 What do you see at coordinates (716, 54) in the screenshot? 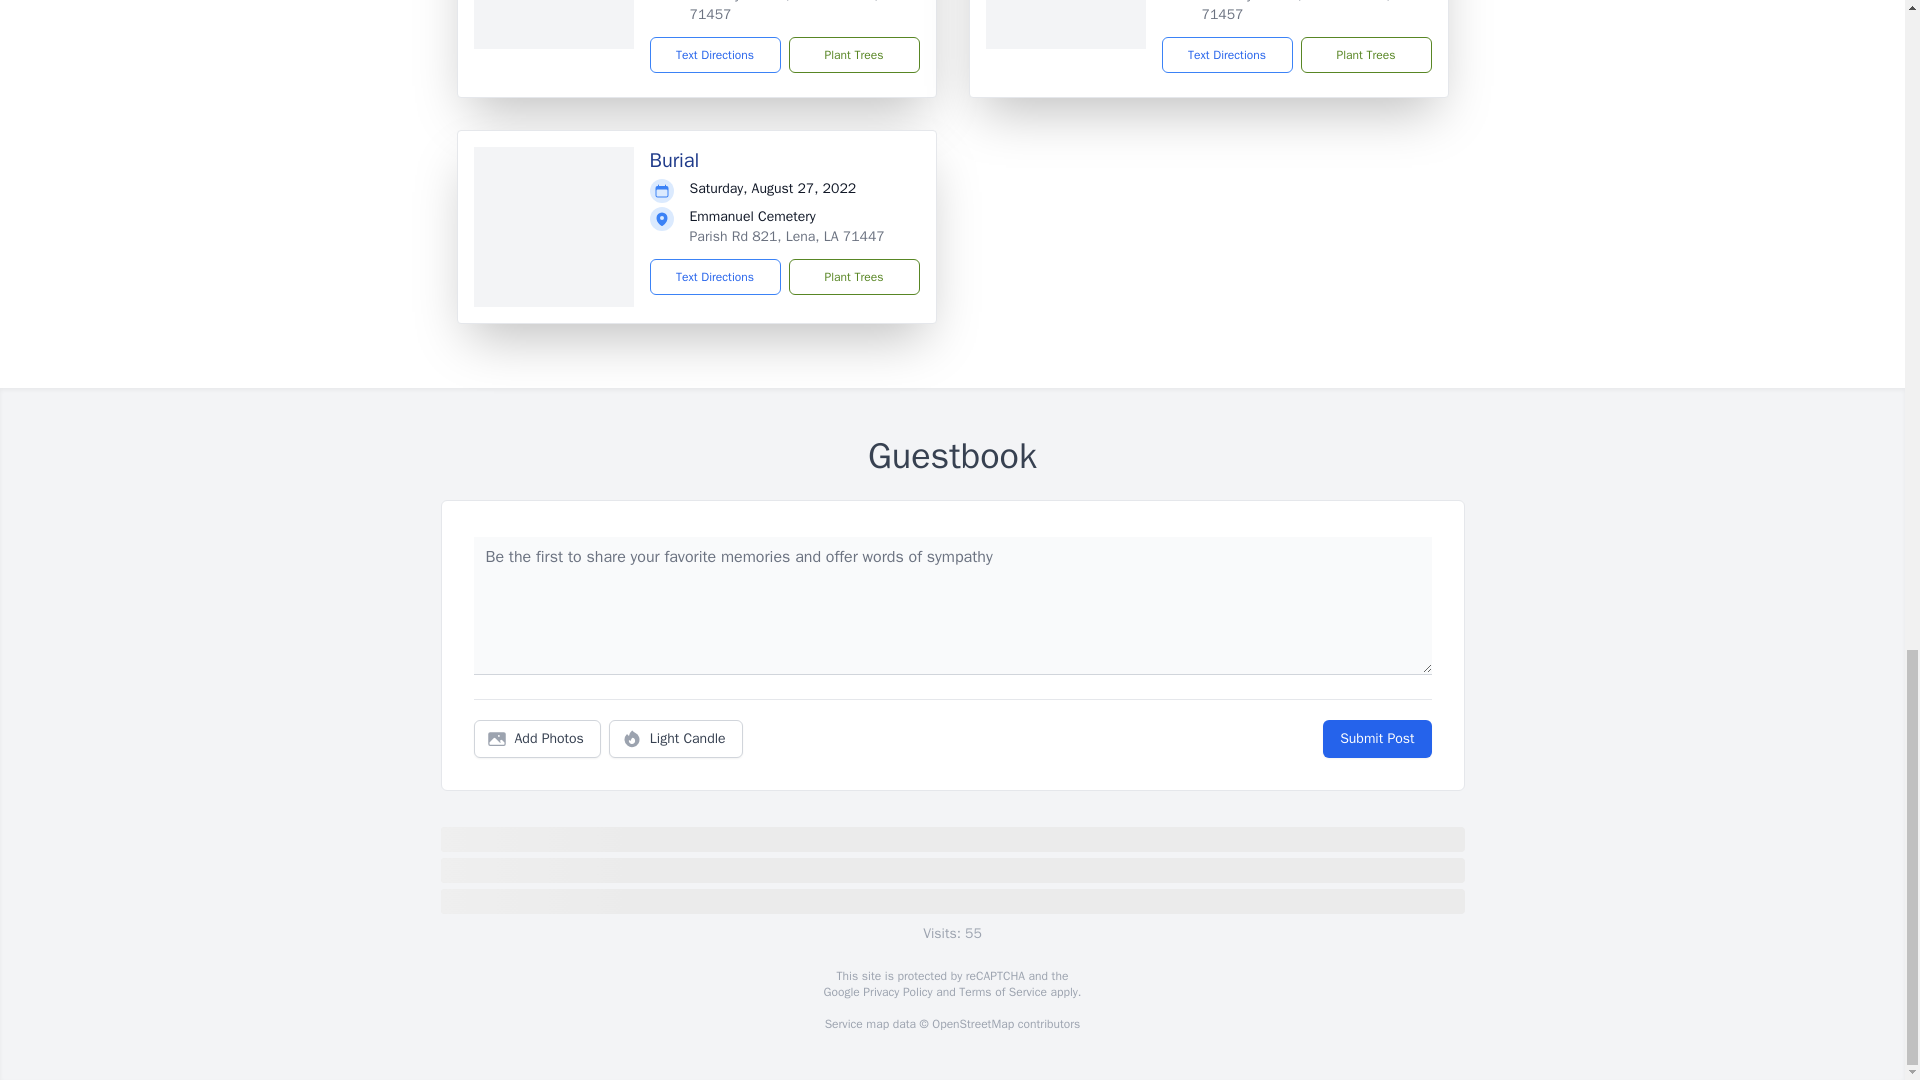
I see `Text Directions` at bounding box center [716, 54].